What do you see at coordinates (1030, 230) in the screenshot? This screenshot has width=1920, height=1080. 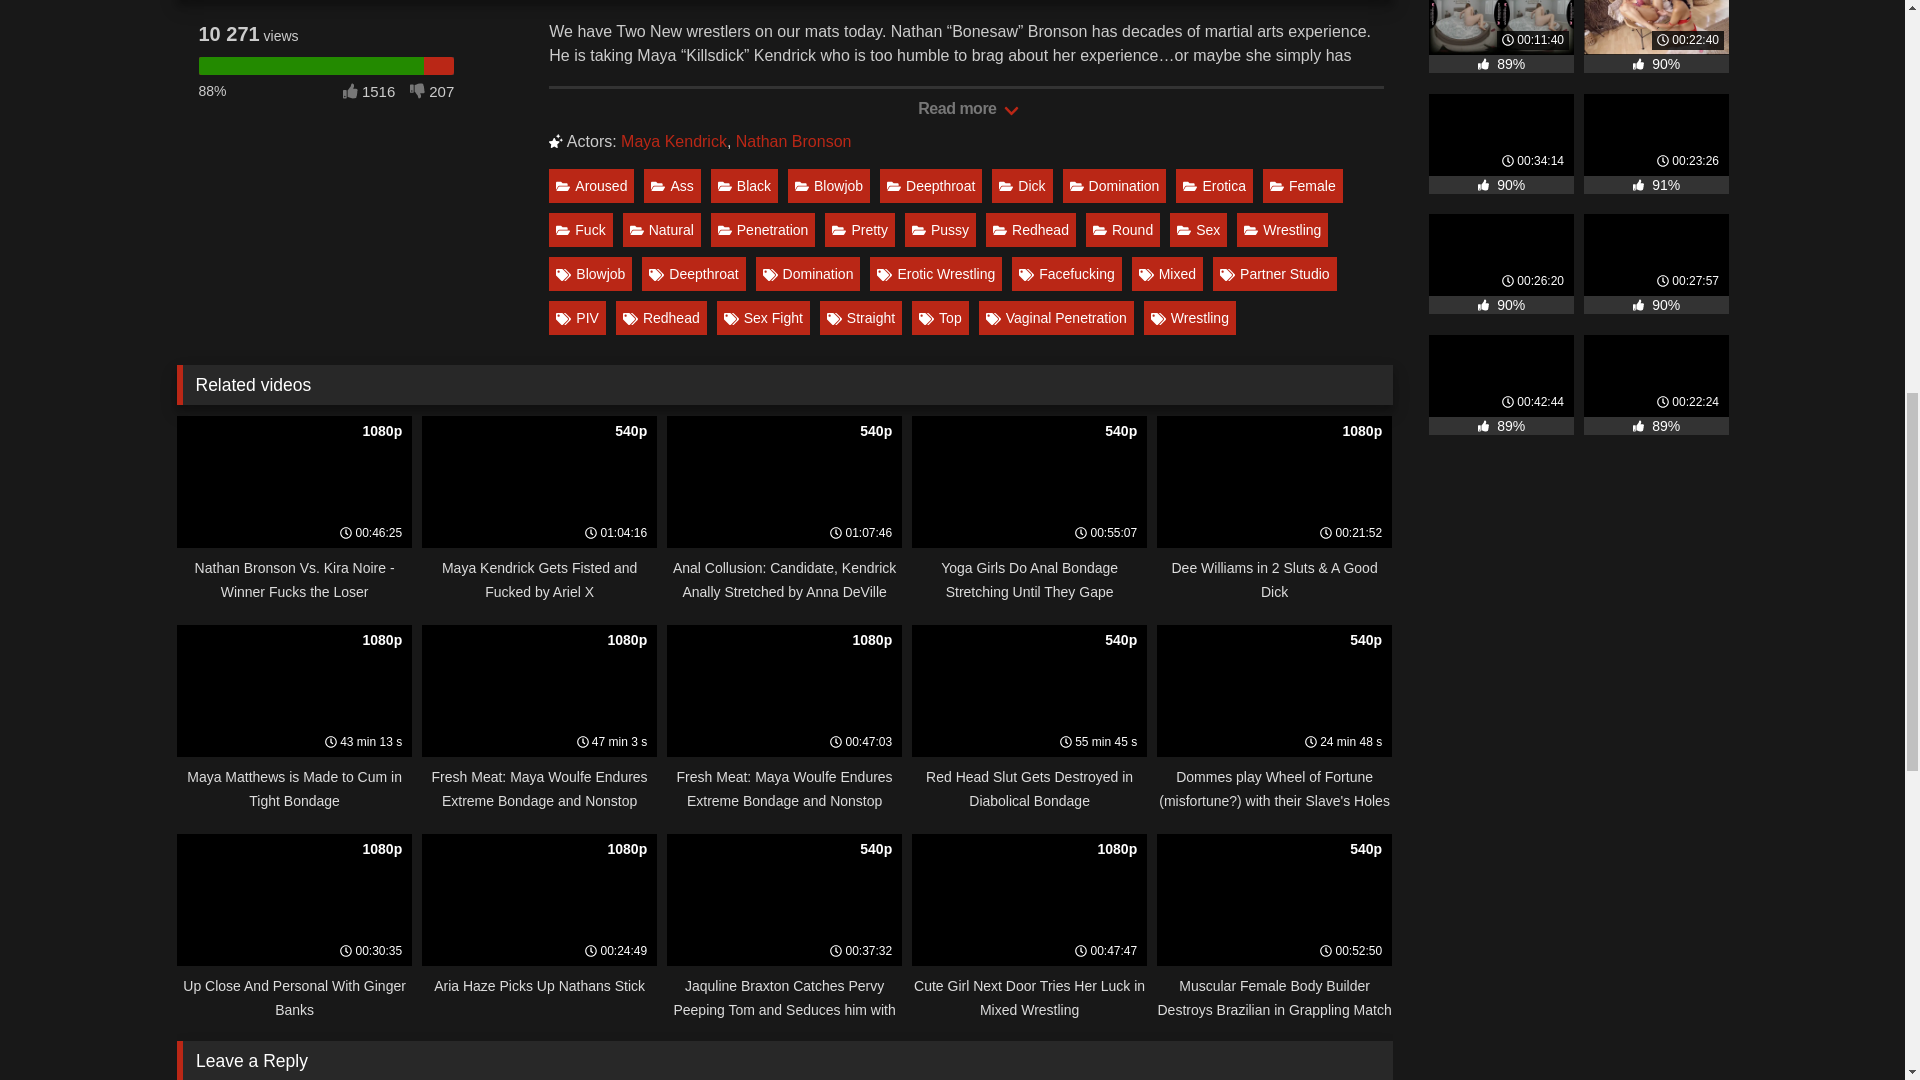 I see `Redhead` at bounding box center [1030, 230].